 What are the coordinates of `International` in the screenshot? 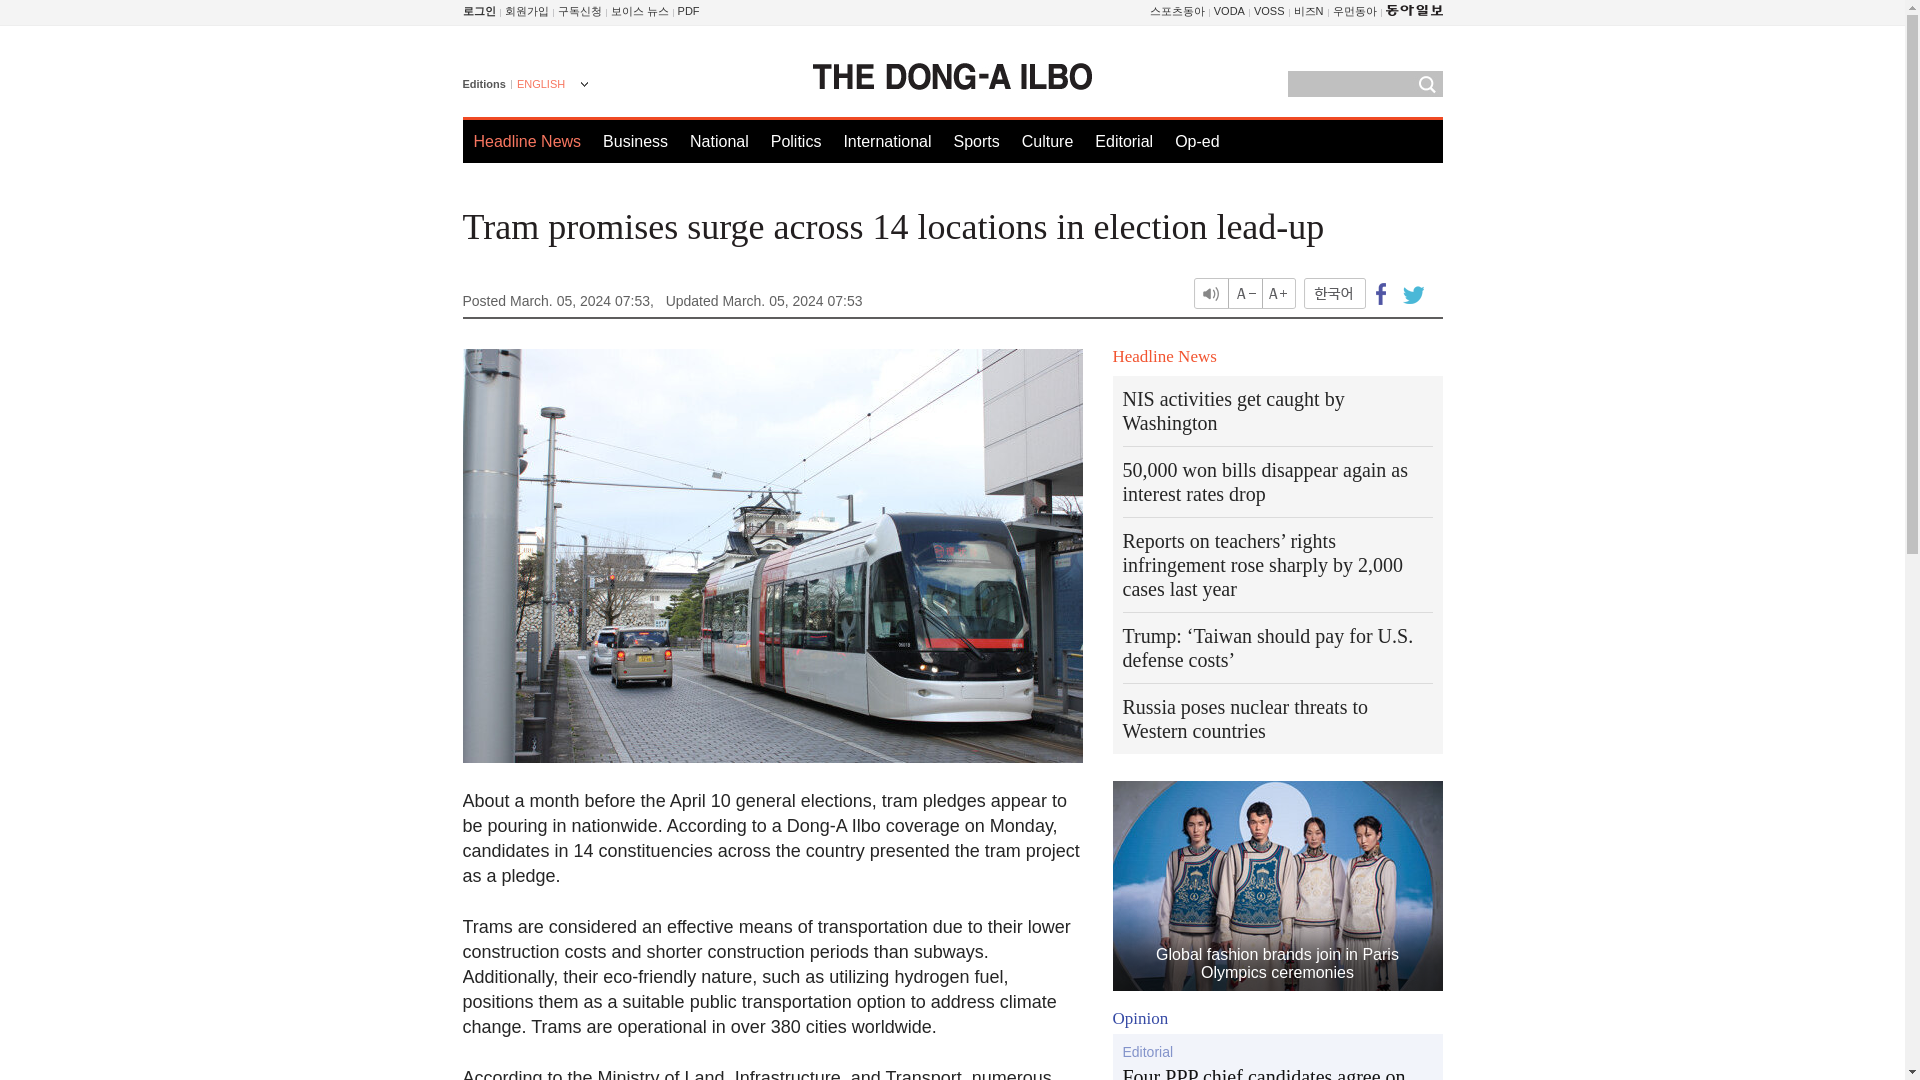 It's located at (886, 141).